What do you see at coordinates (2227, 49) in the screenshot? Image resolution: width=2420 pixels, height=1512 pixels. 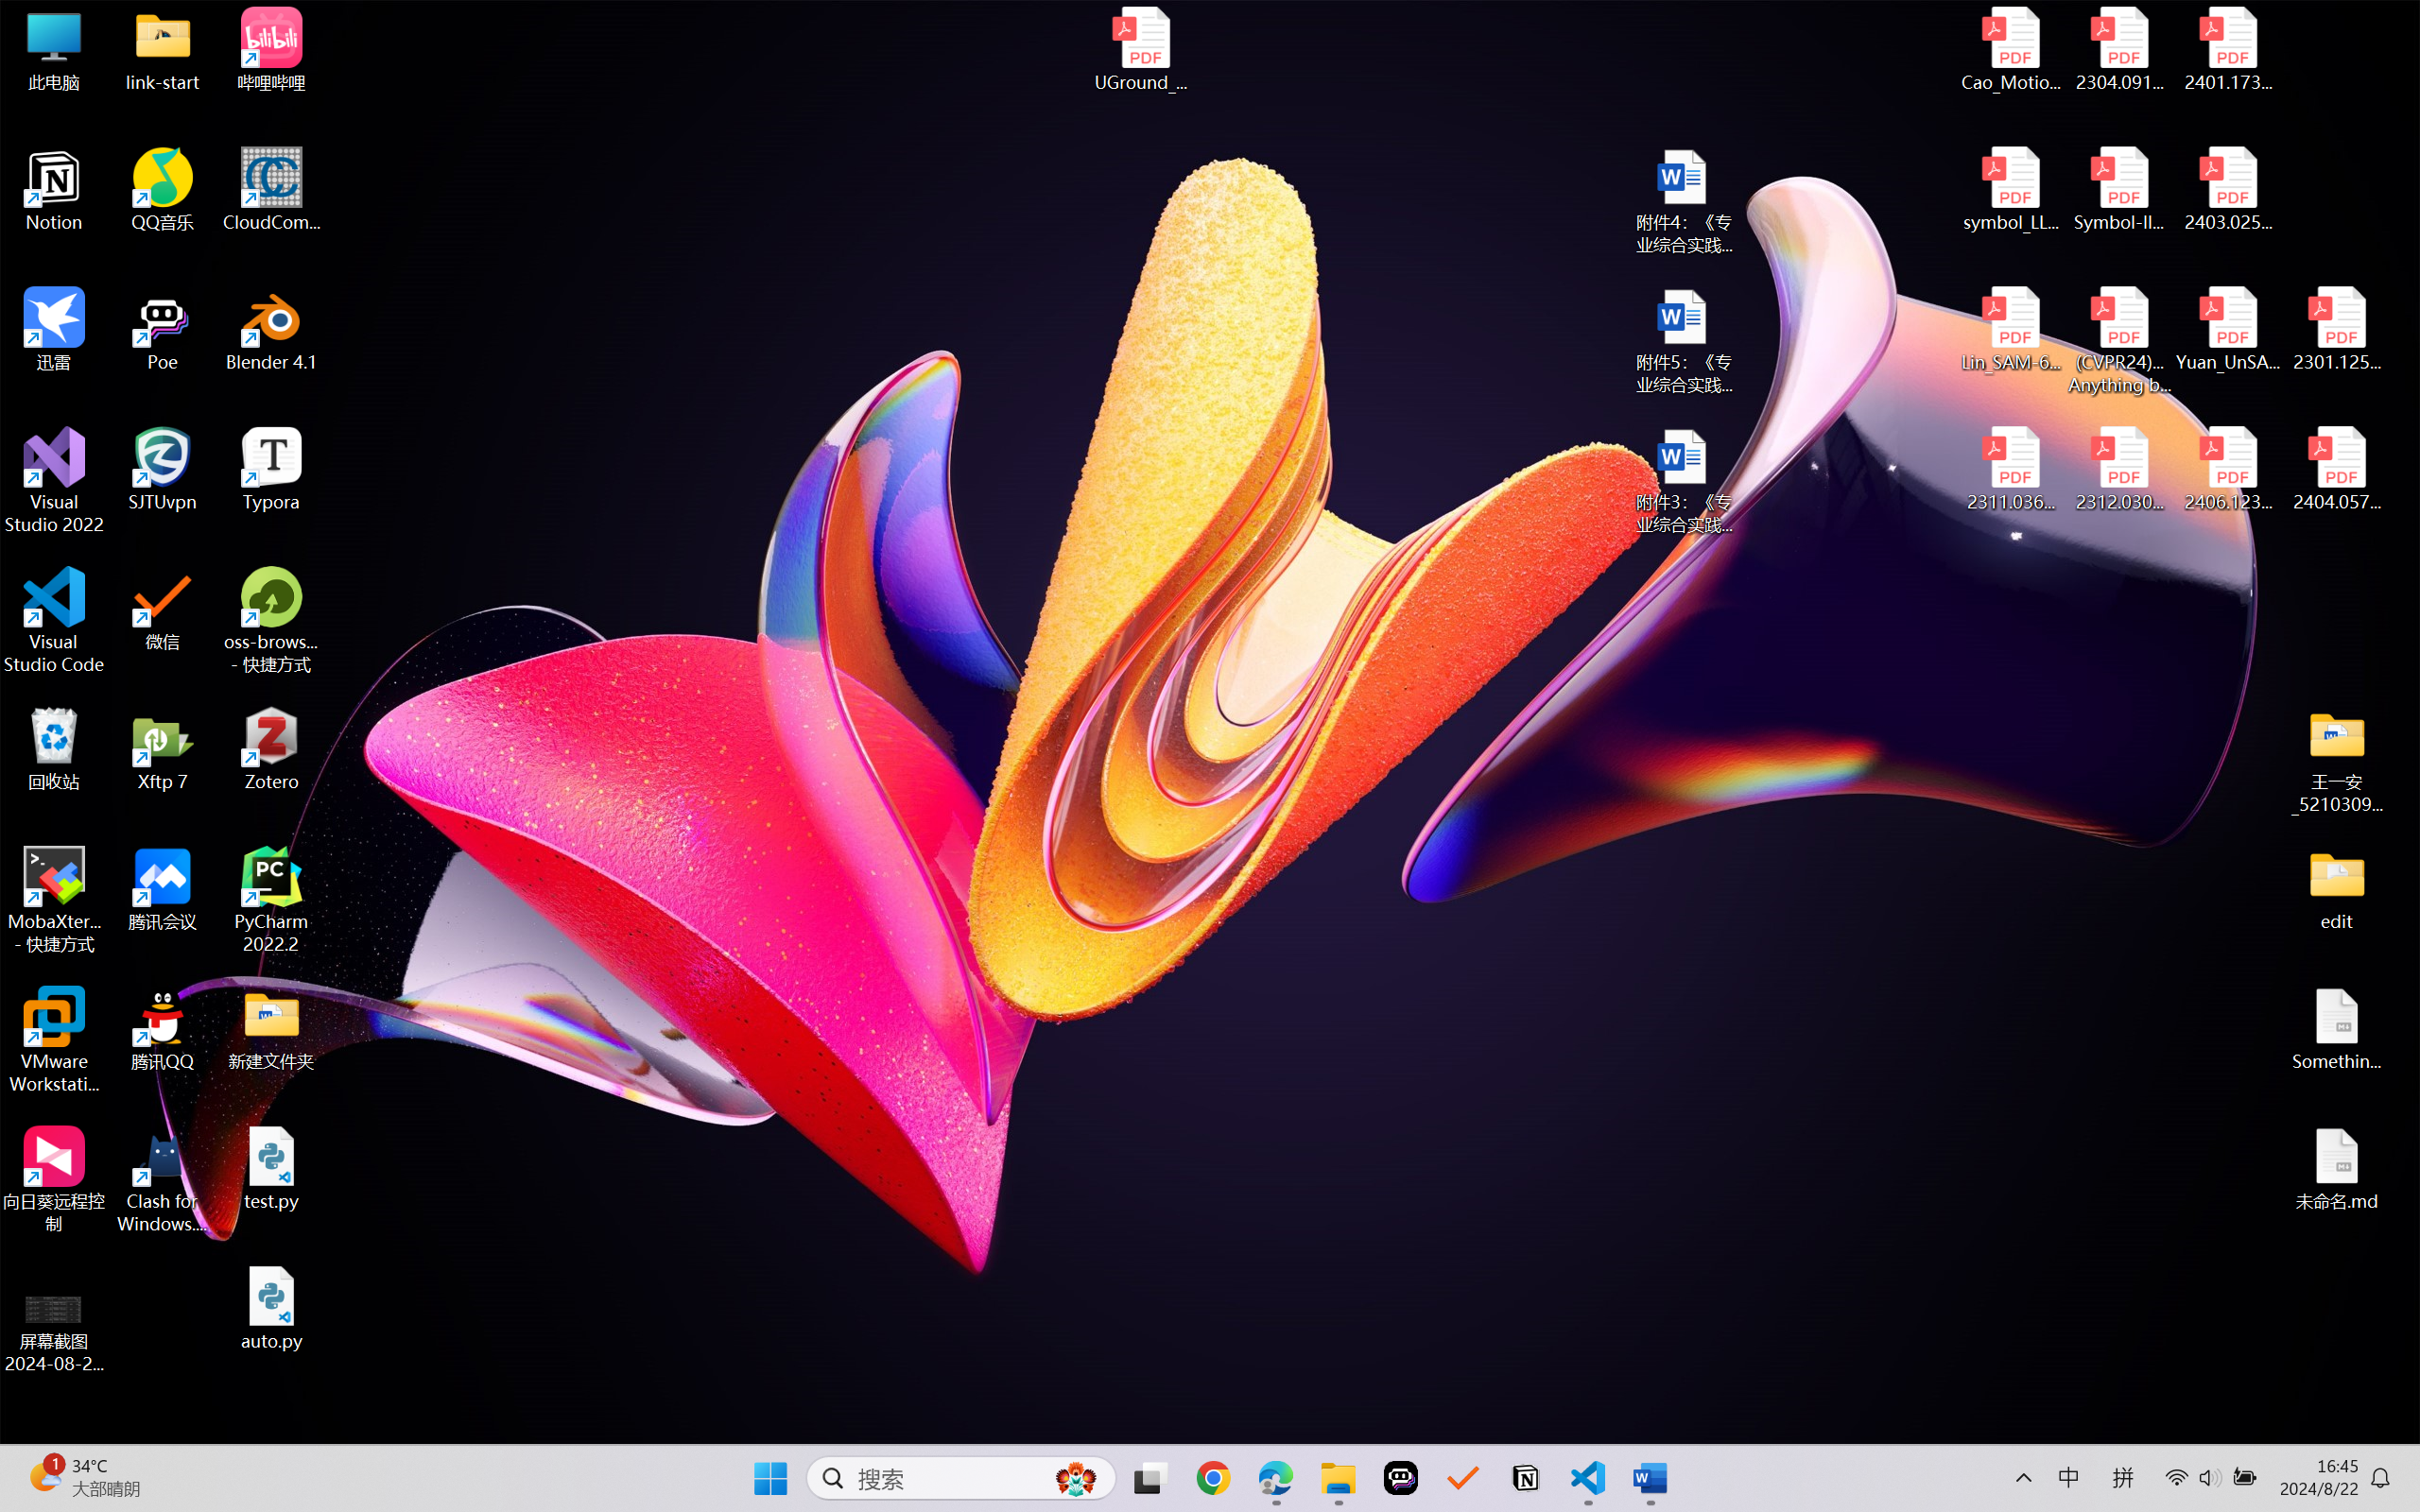 I see `2401.17399v1.pdf` at bounding box center [2227, 49].